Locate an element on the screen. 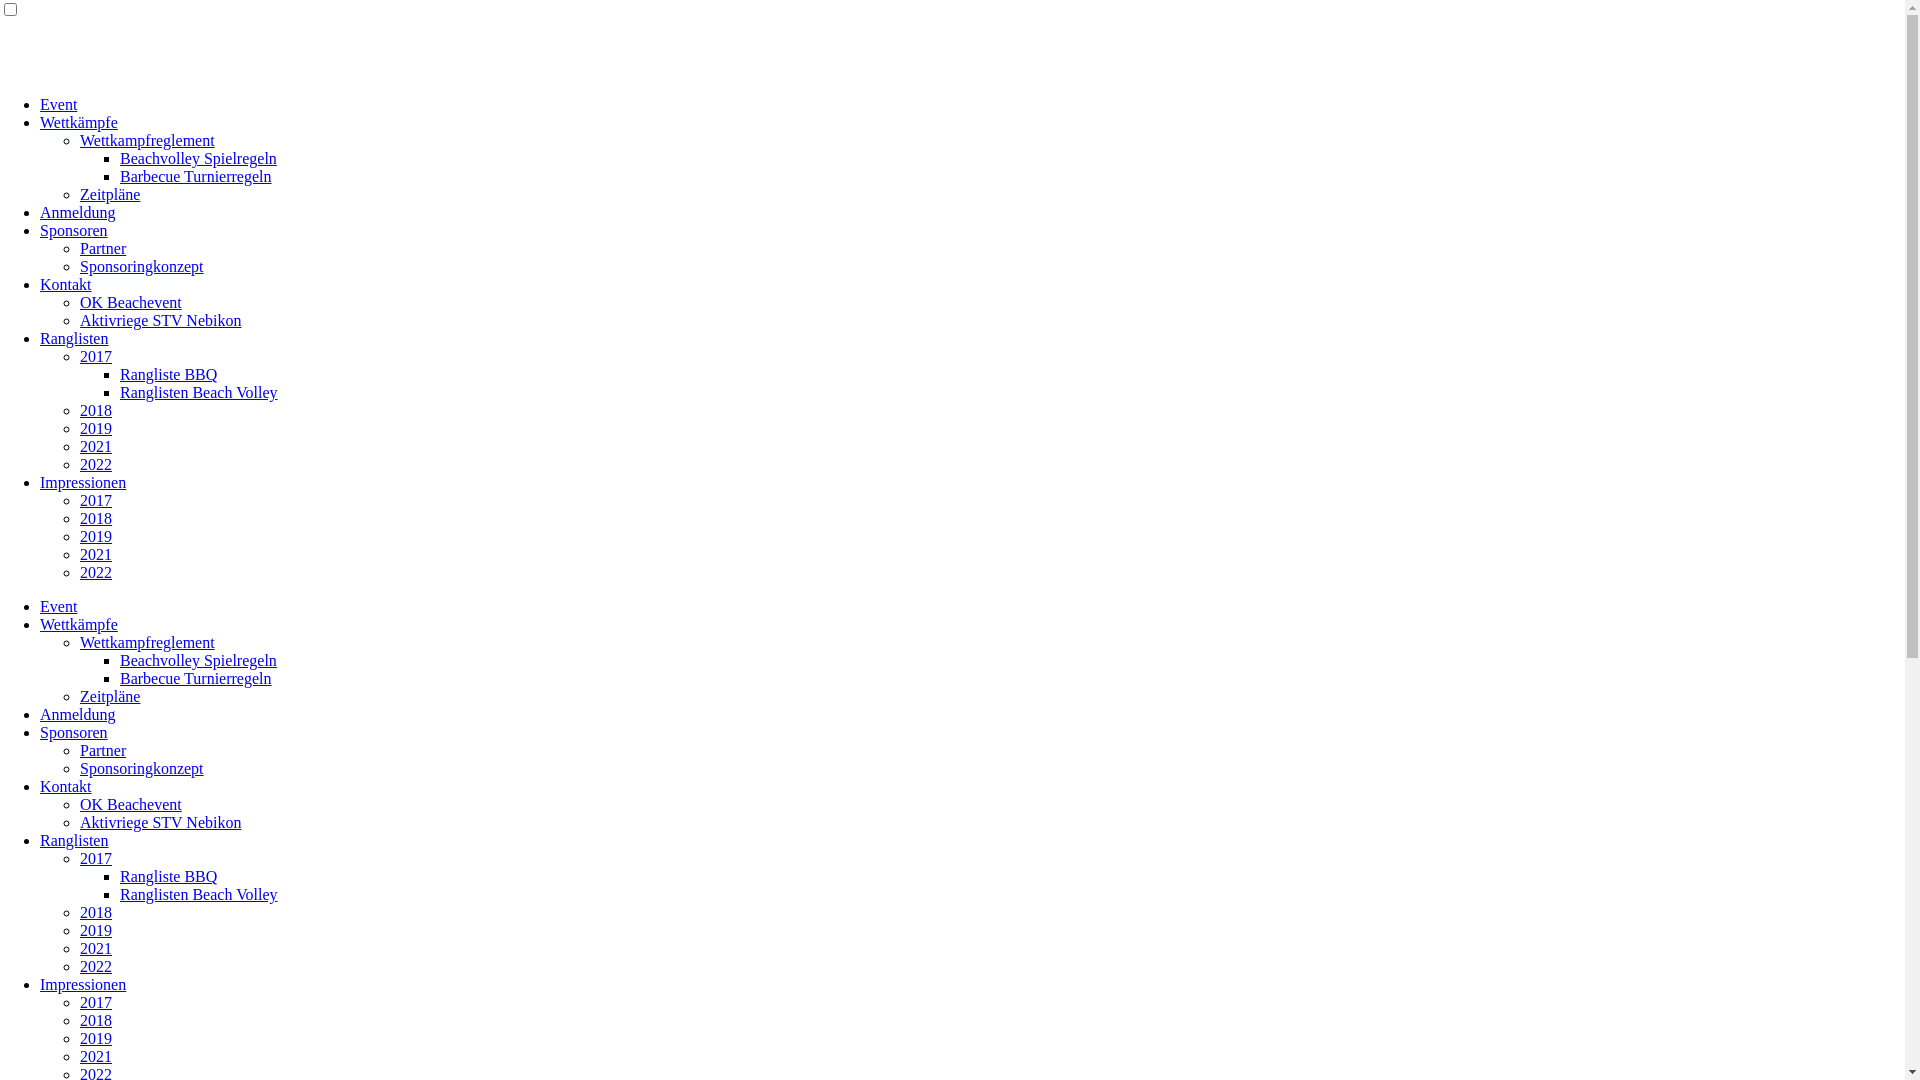 The image size is (1920, 1080). 2022 is located at coordinates (96, 572).